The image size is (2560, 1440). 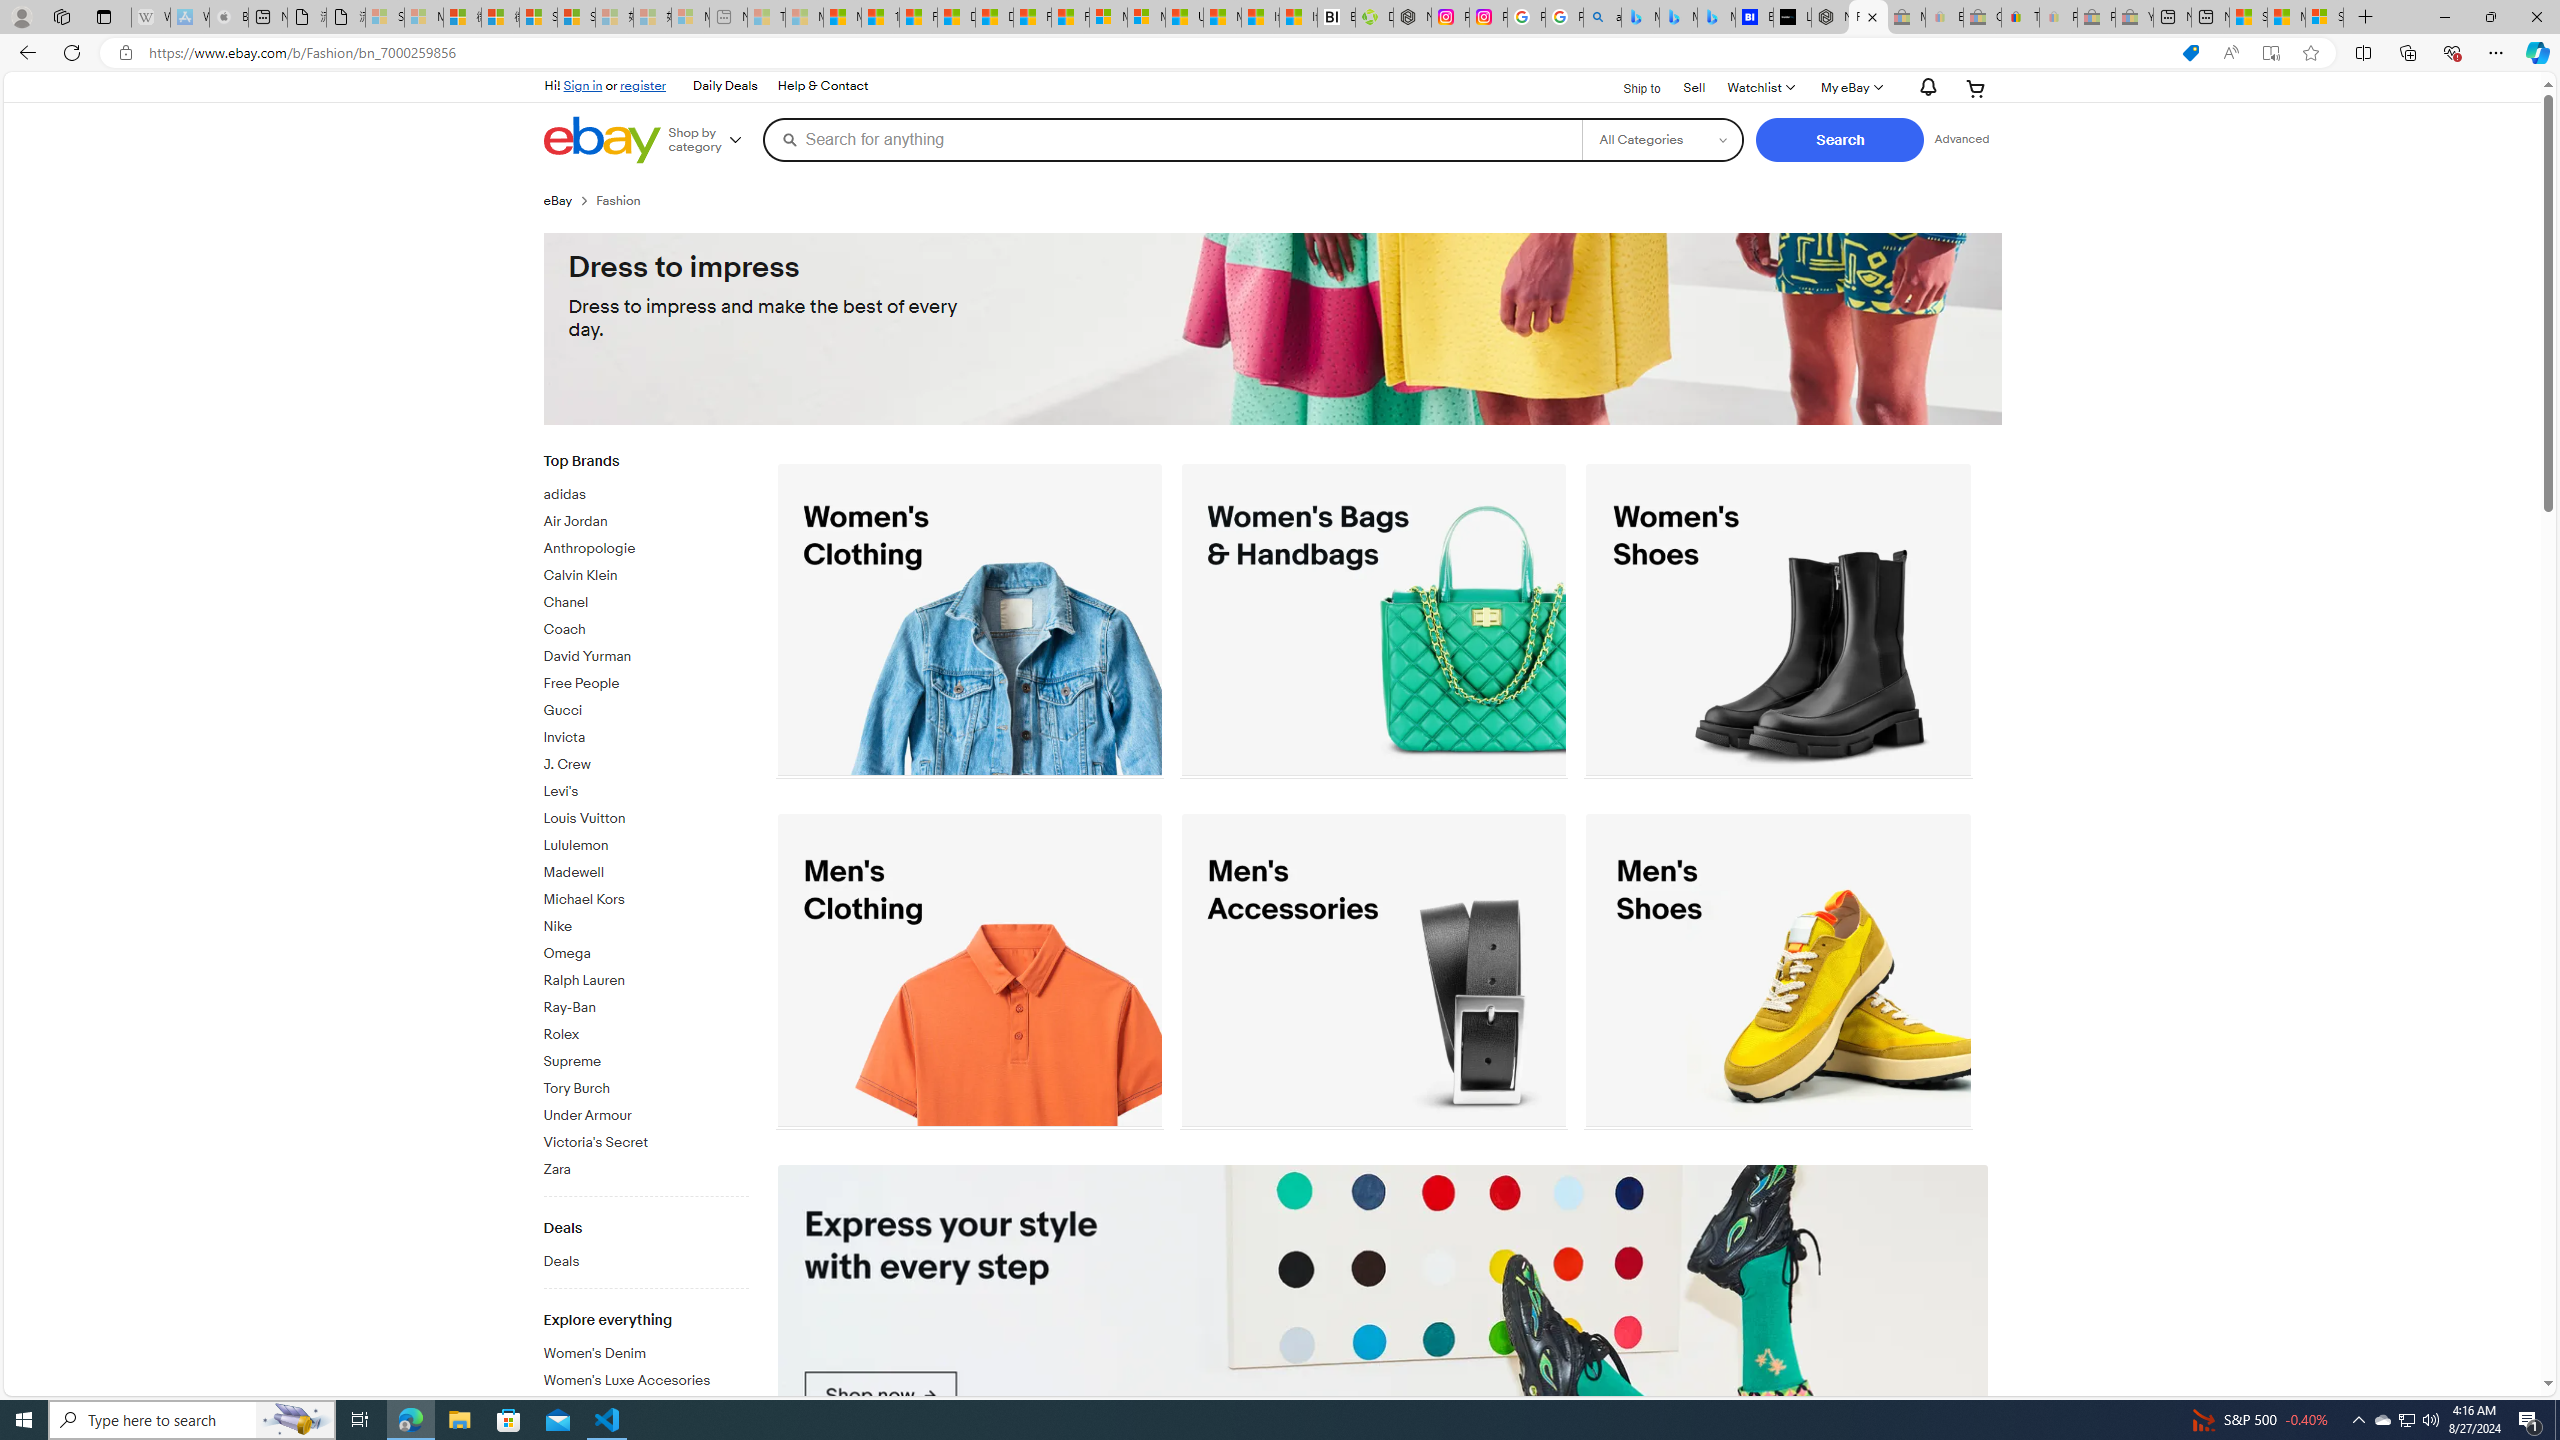 What do you see at coordinates (2096, 17) in the screenshot?
I see `Press Room - eBay Inc. - Sleeping` at bounding box center [2096, 17].